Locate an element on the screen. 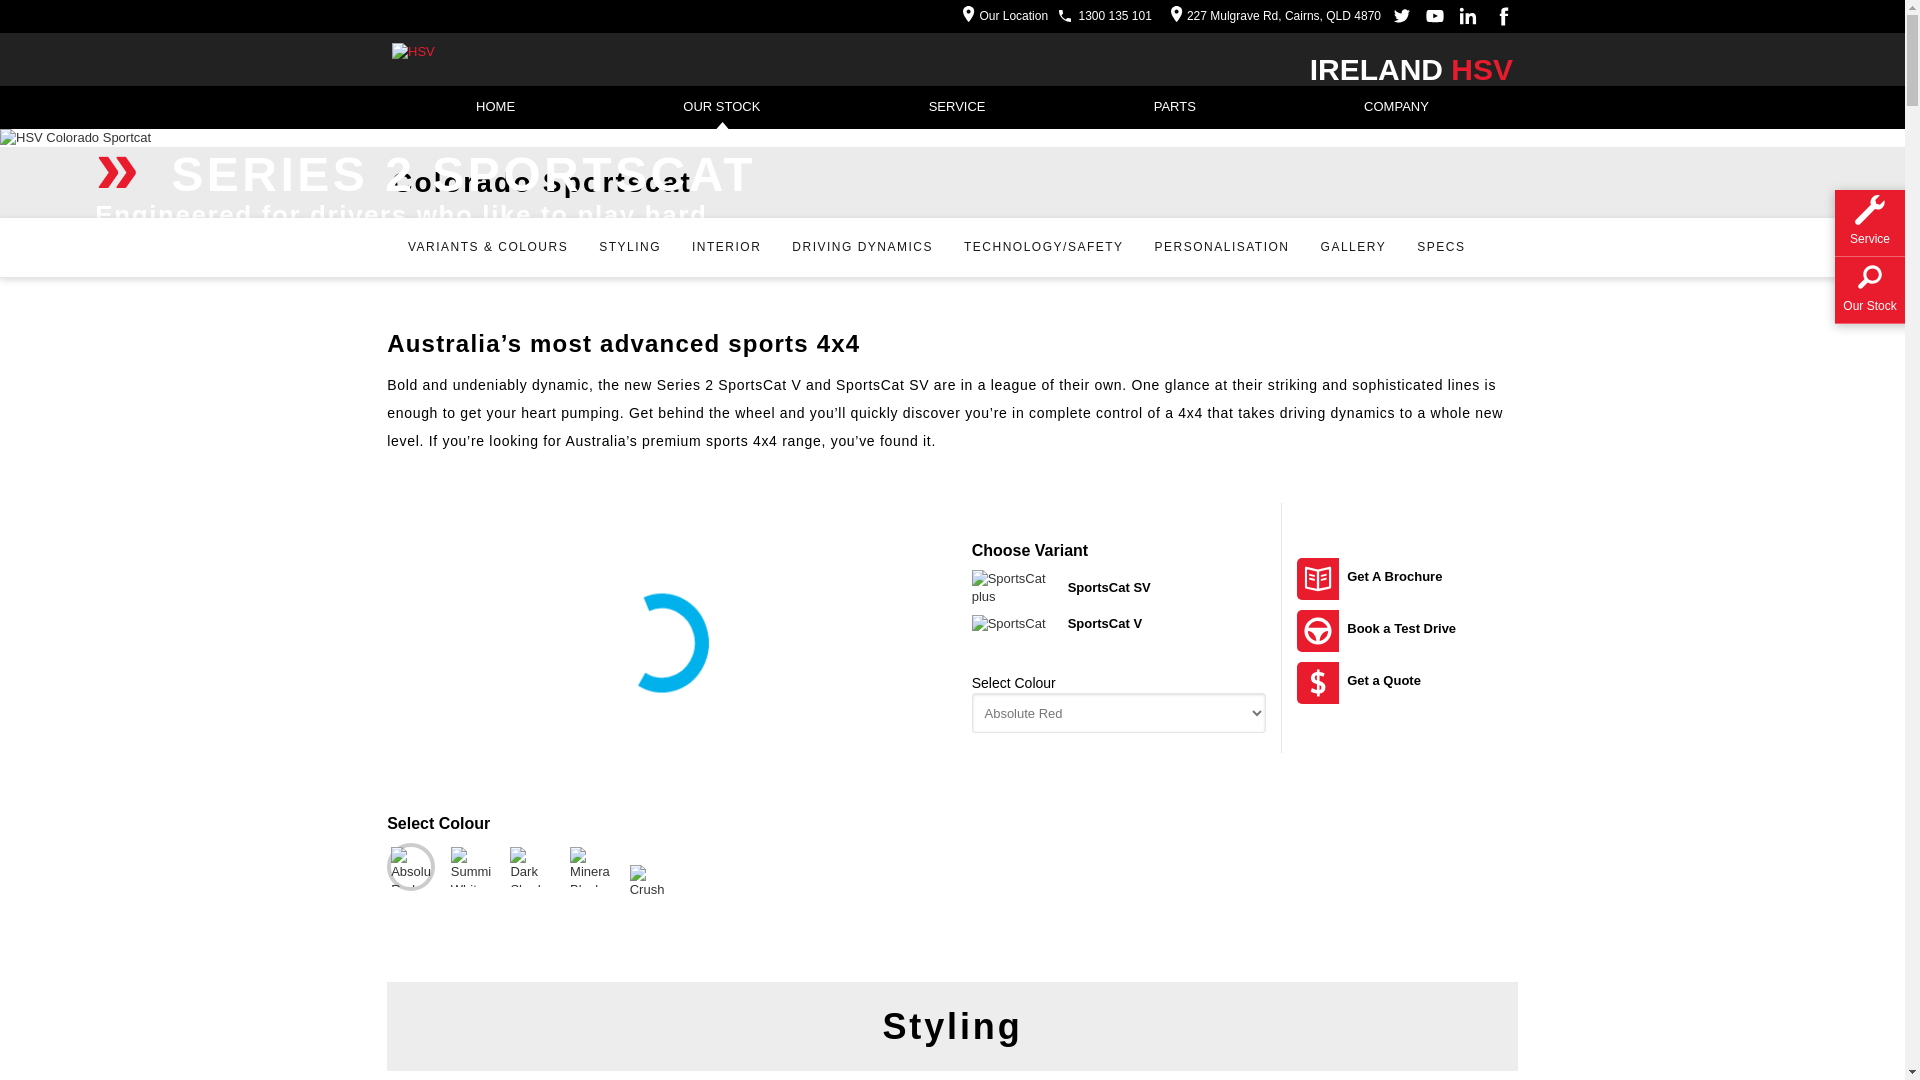 The image size is (1920, 1080). Facebook is located at coordinates (1501, 16).